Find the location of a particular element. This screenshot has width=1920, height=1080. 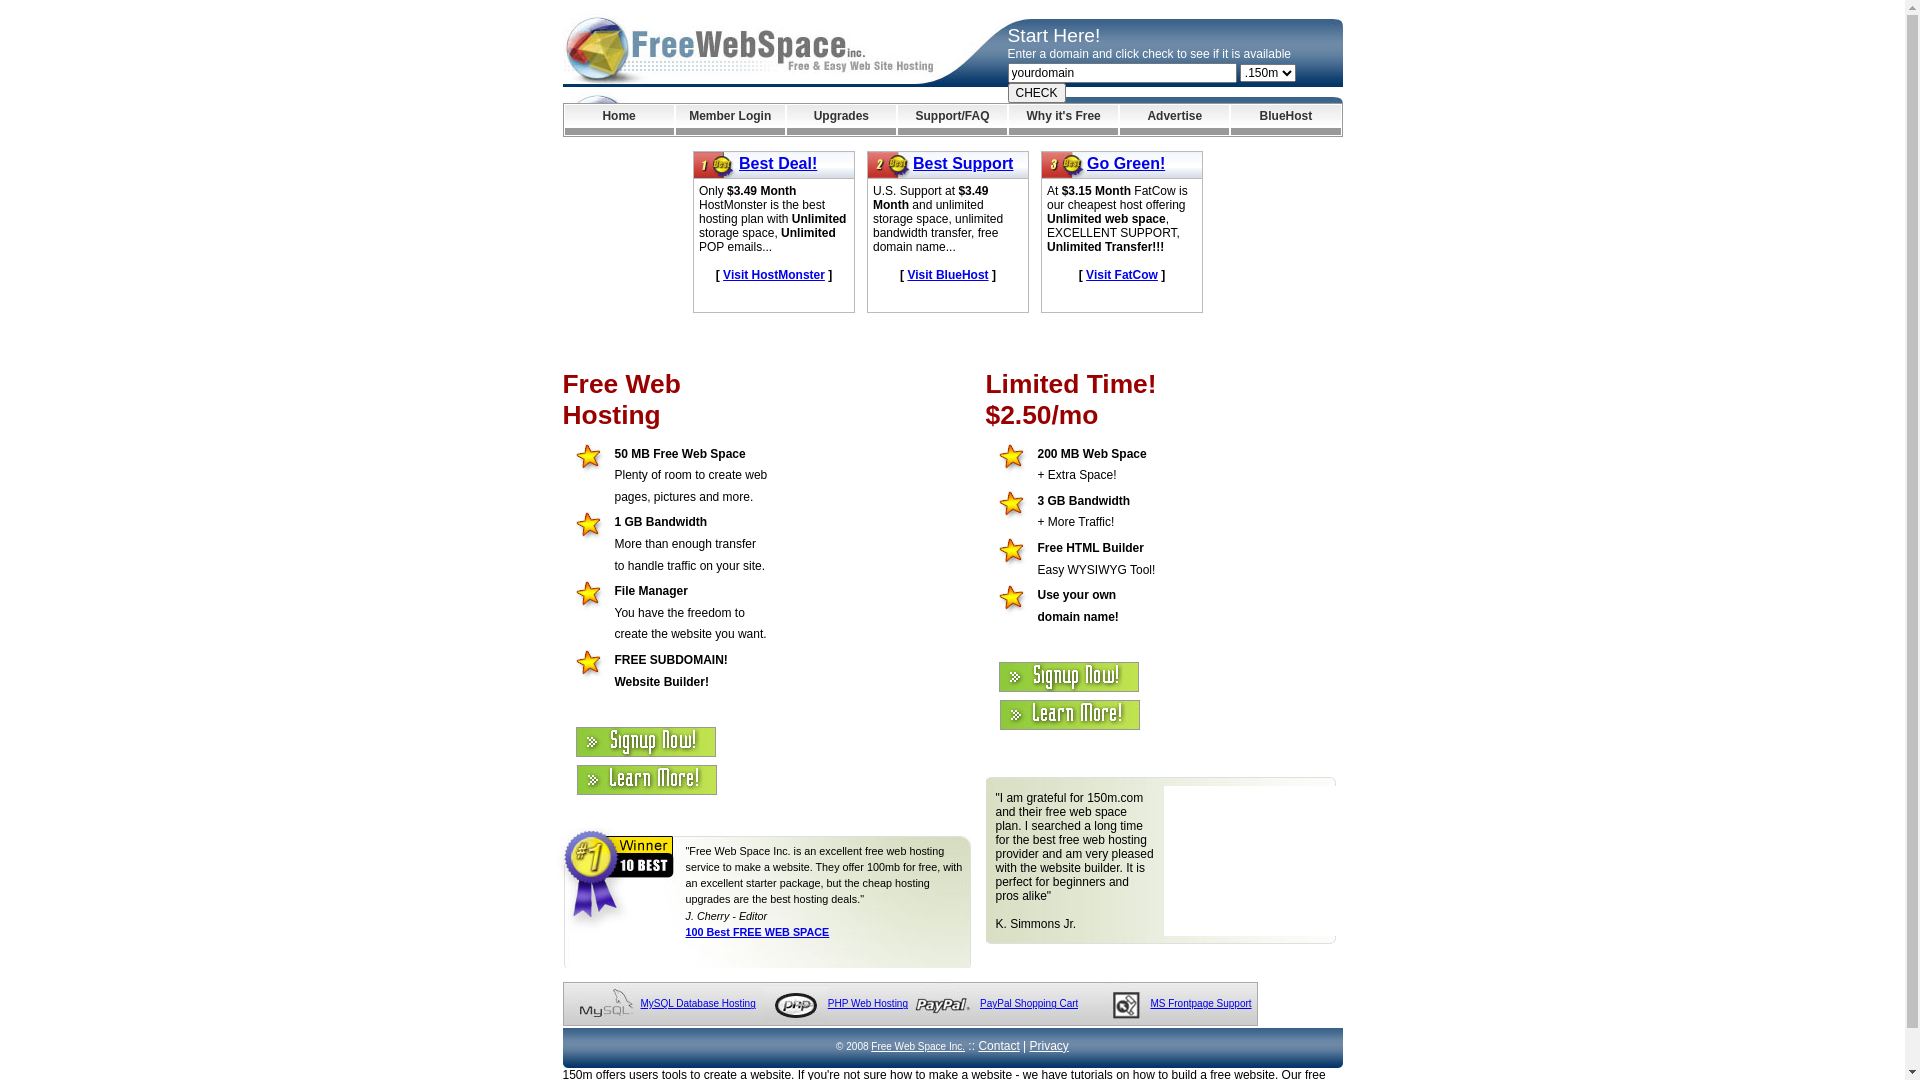

Advertise is located at coordinates (1174, 120).